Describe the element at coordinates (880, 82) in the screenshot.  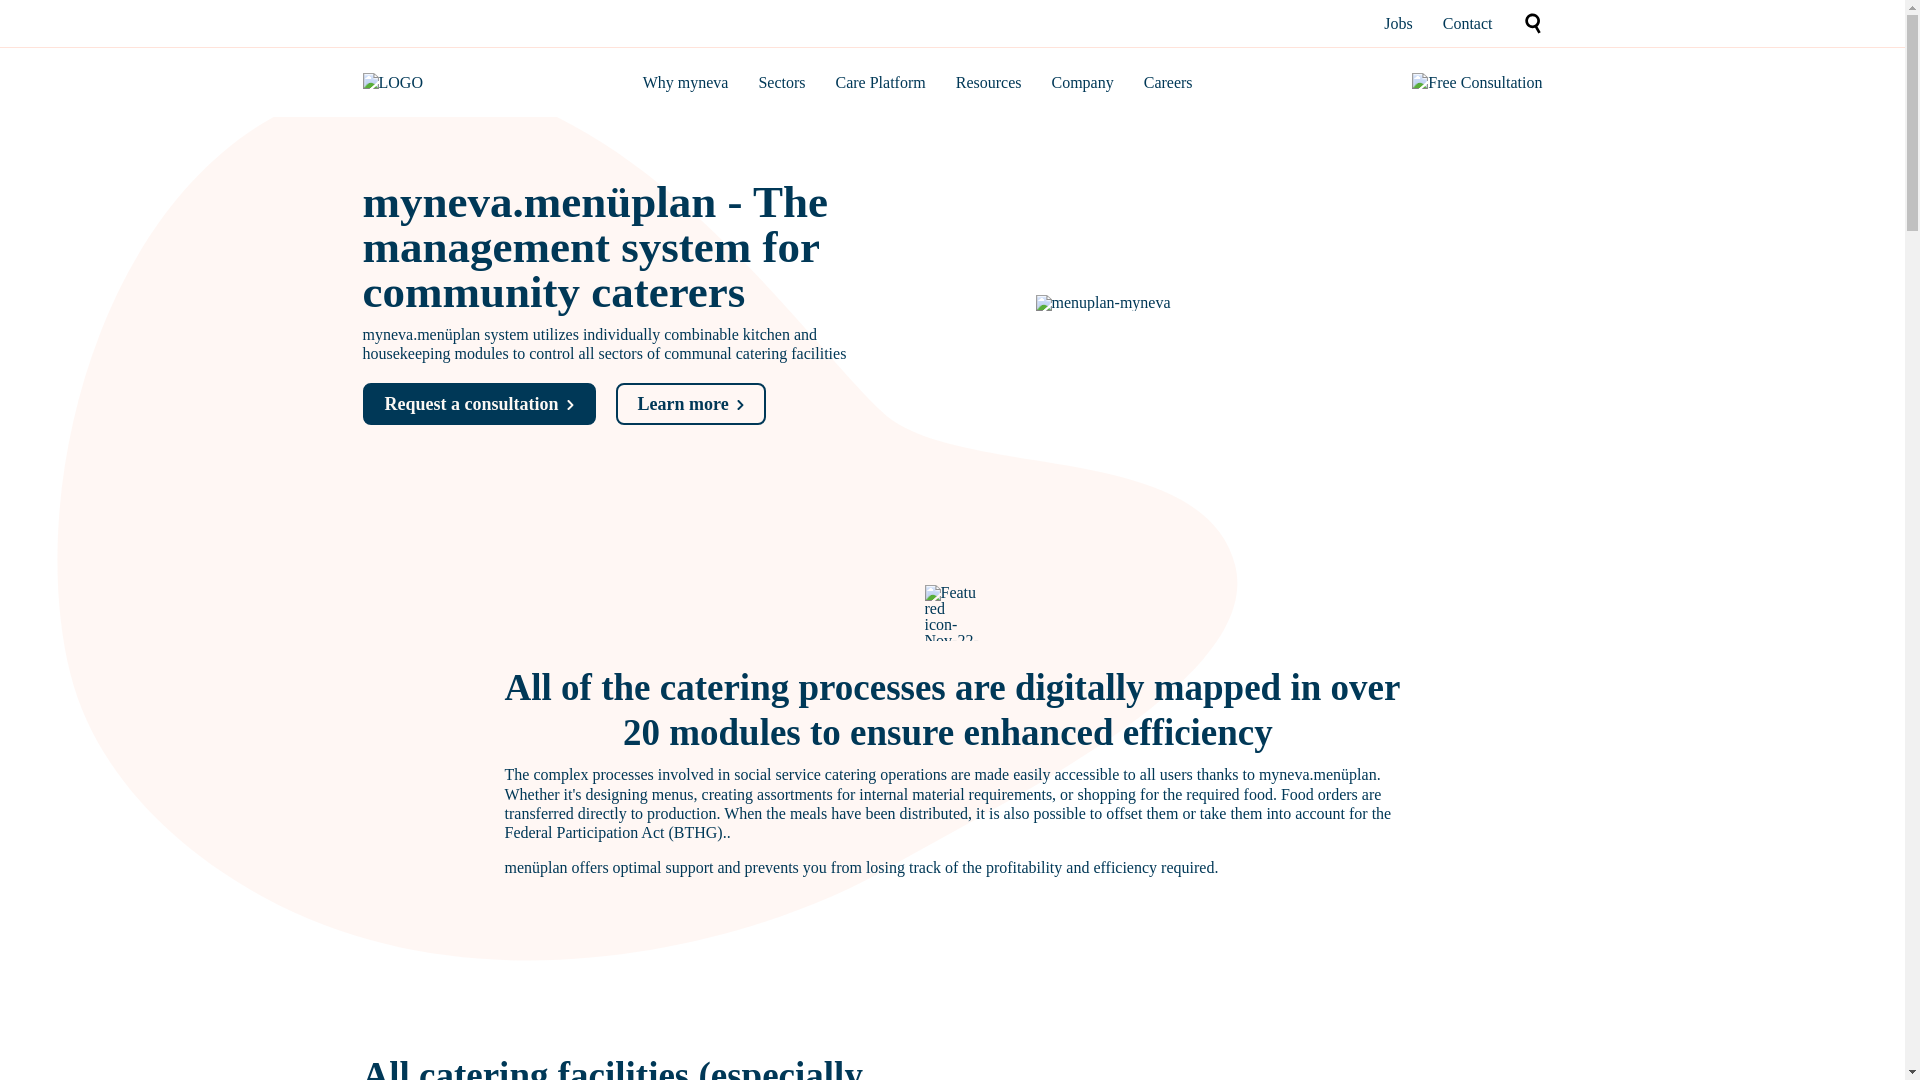
I see `Care Platform` at that location.